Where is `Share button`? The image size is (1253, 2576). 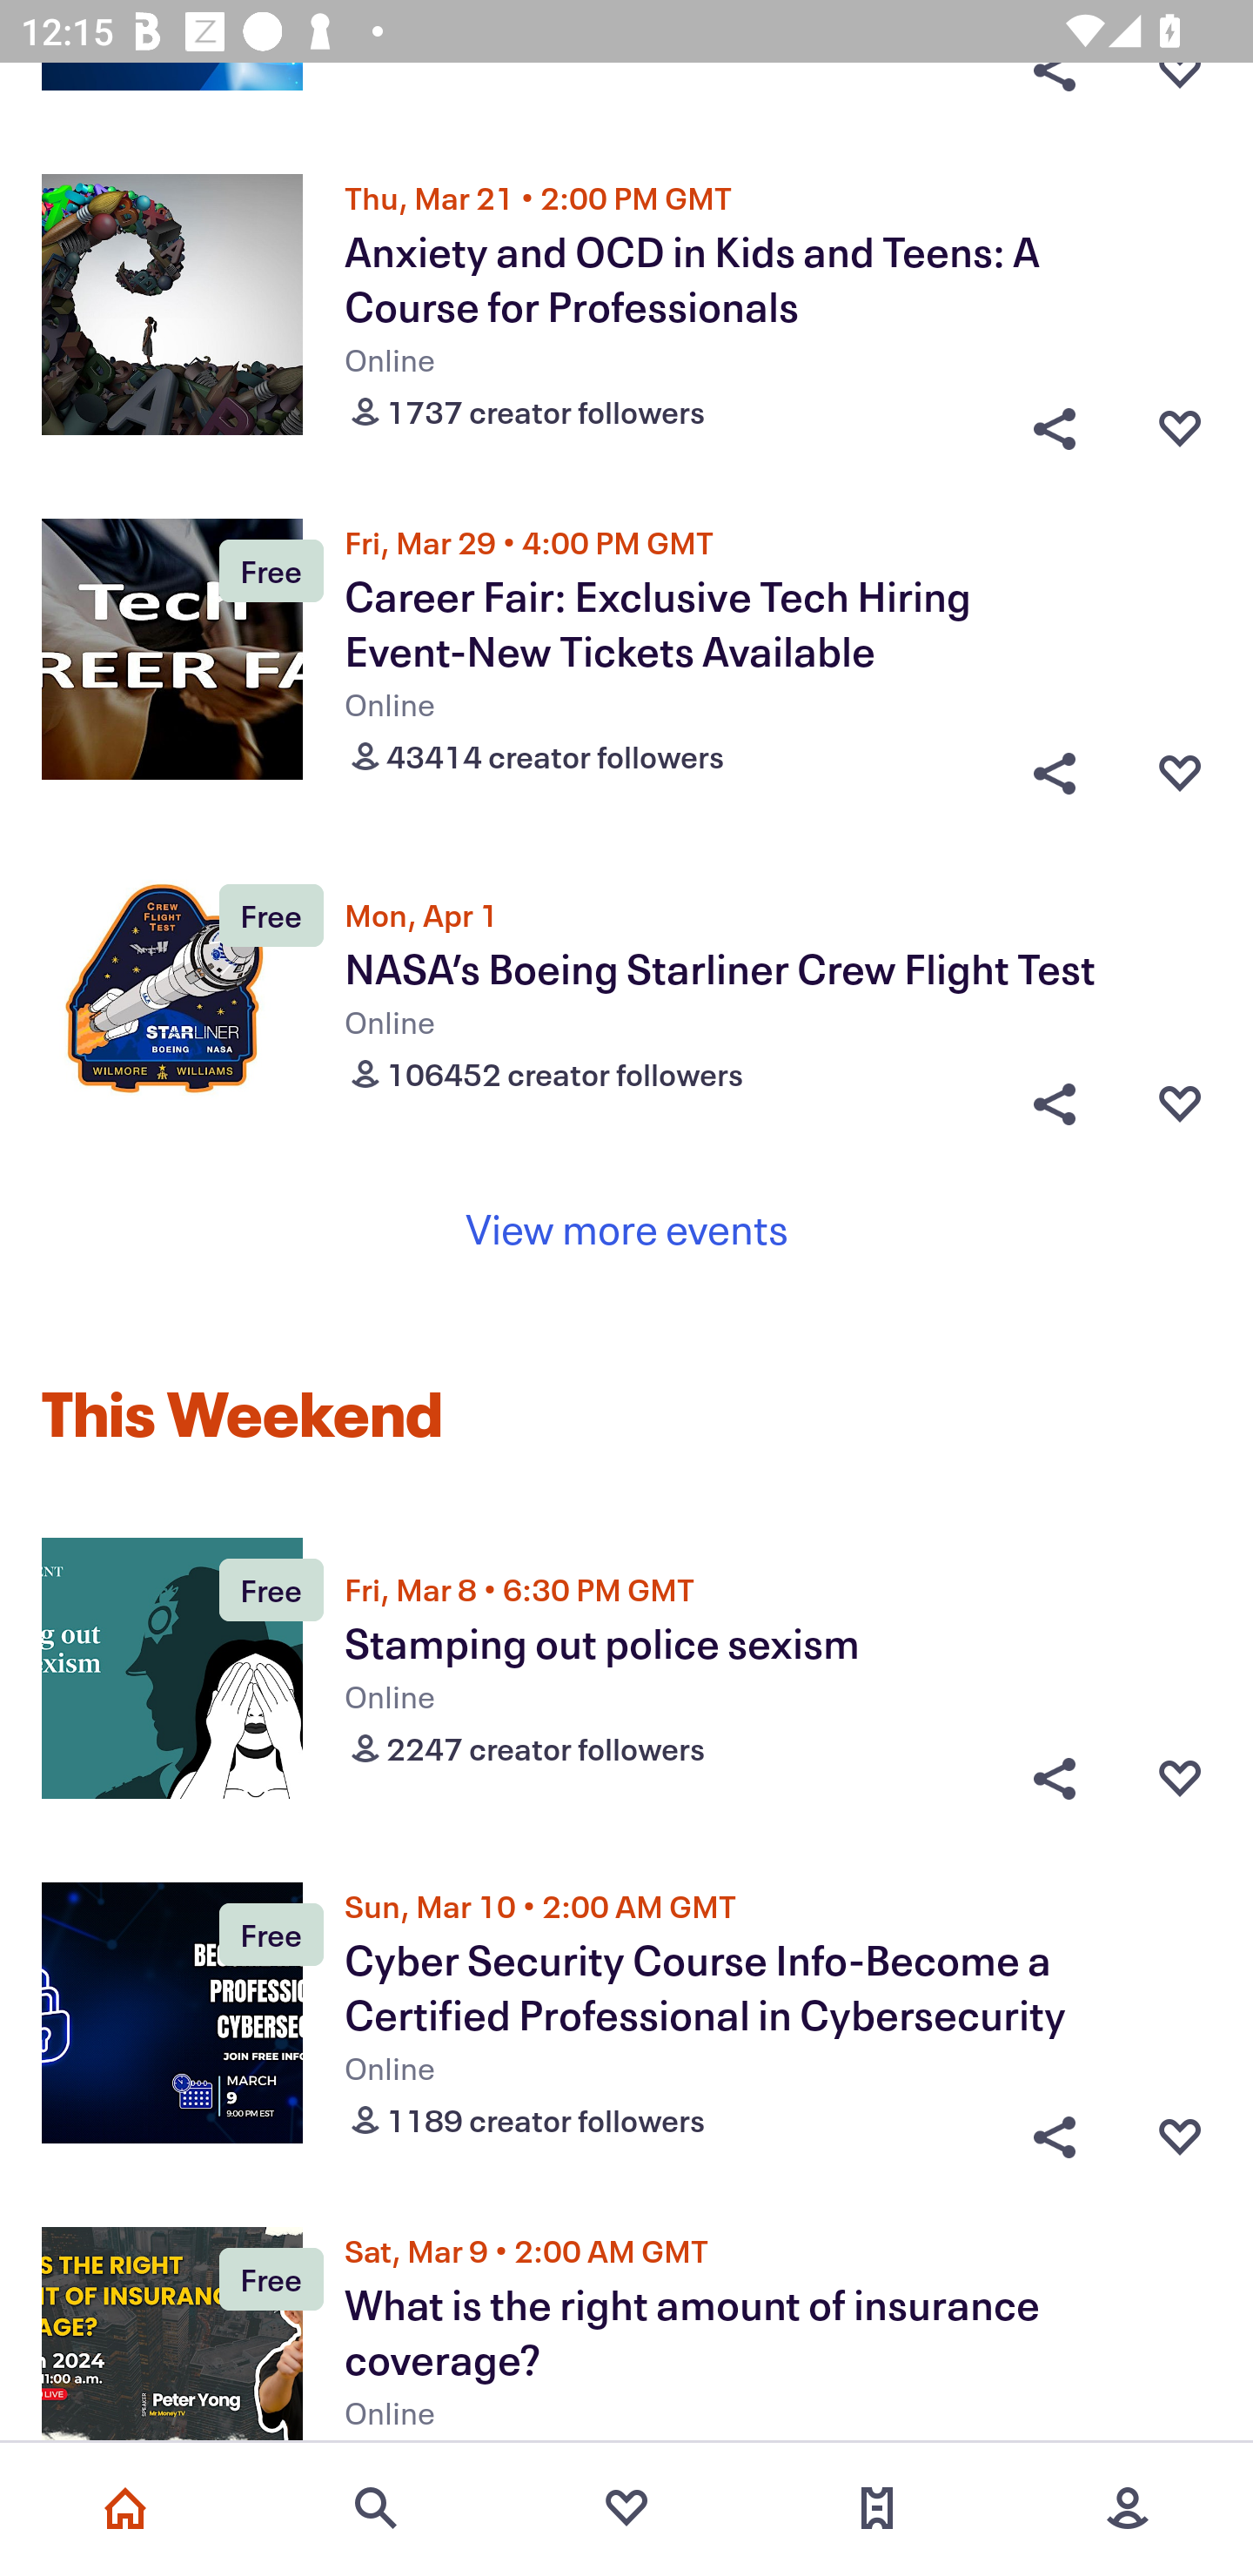
Share button is located at coordinates (1055, 1104).